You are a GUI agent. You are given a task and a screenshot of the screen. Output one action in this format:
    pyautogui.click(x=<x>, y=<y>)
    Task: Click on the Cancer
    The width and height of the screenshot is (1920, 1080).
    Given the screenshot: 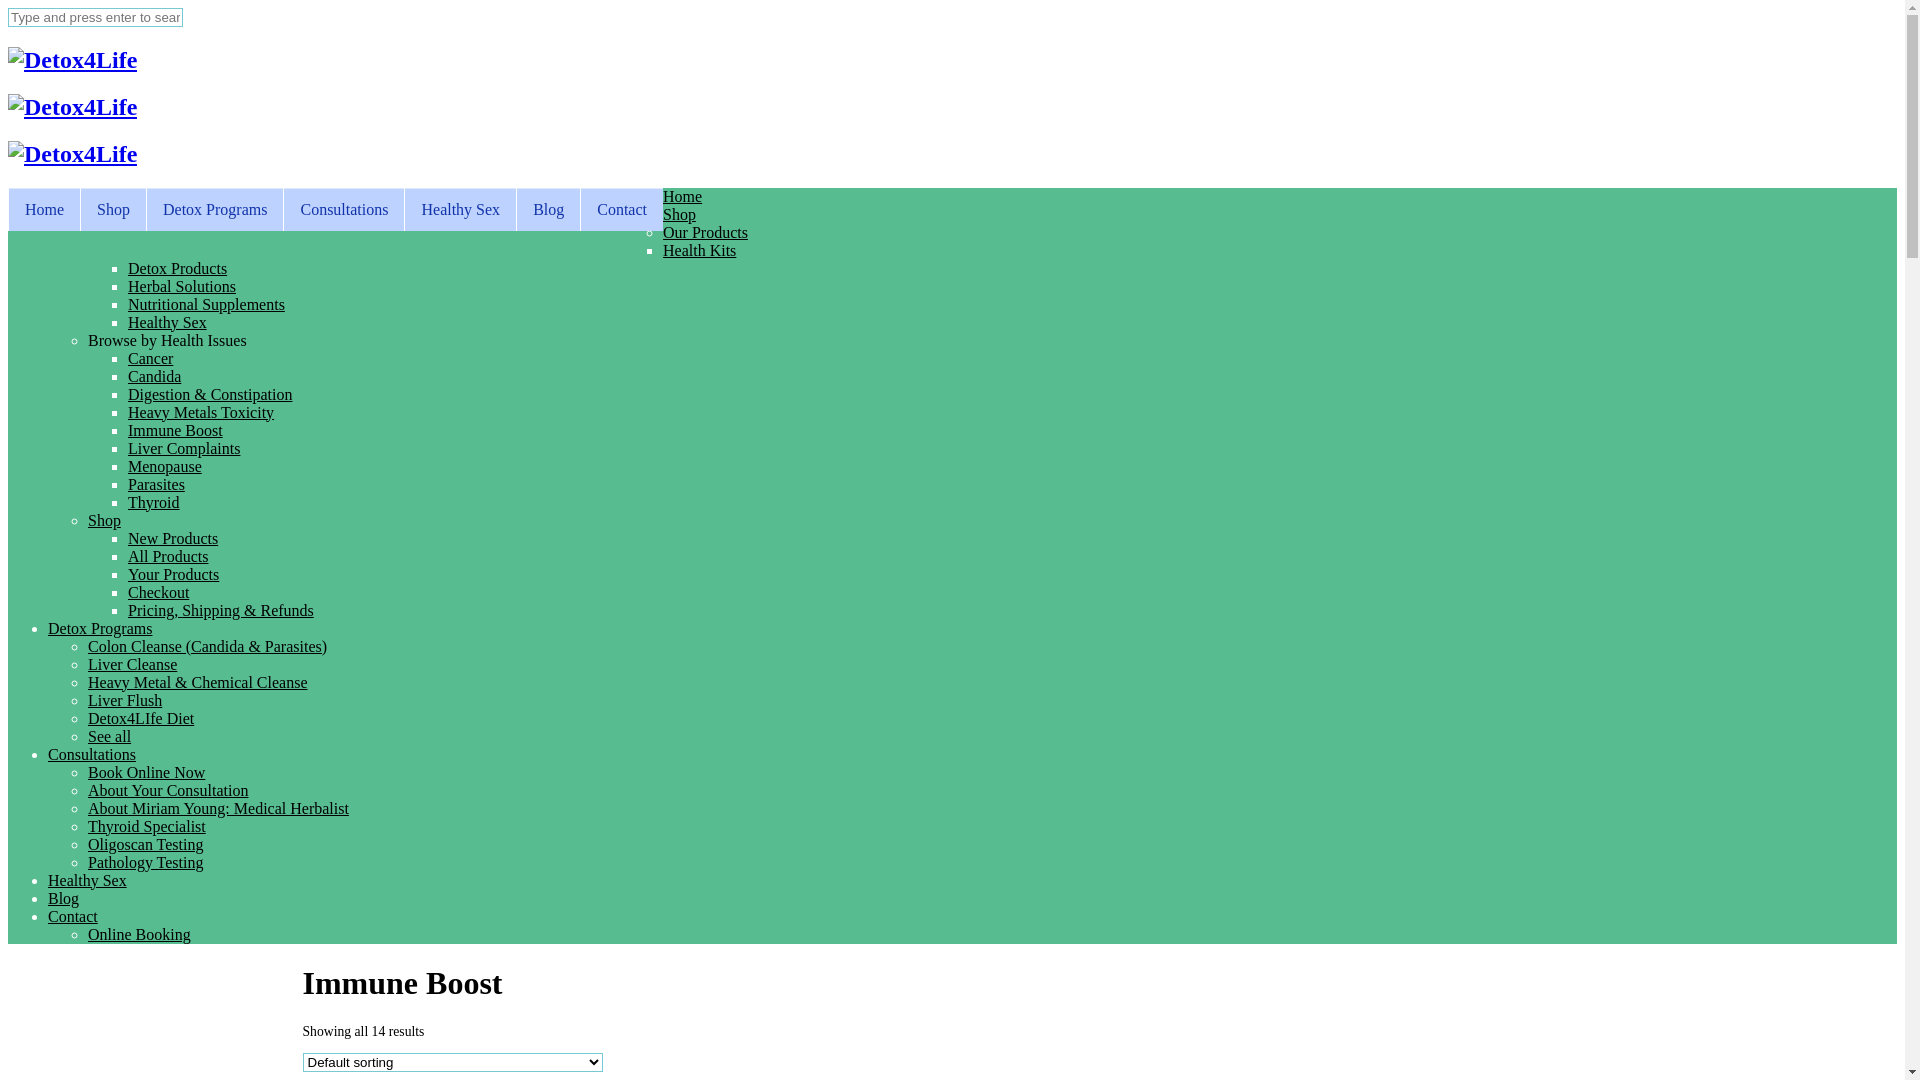 What is the action you would take?
    pyautogui.click(x=150, y=358)
    